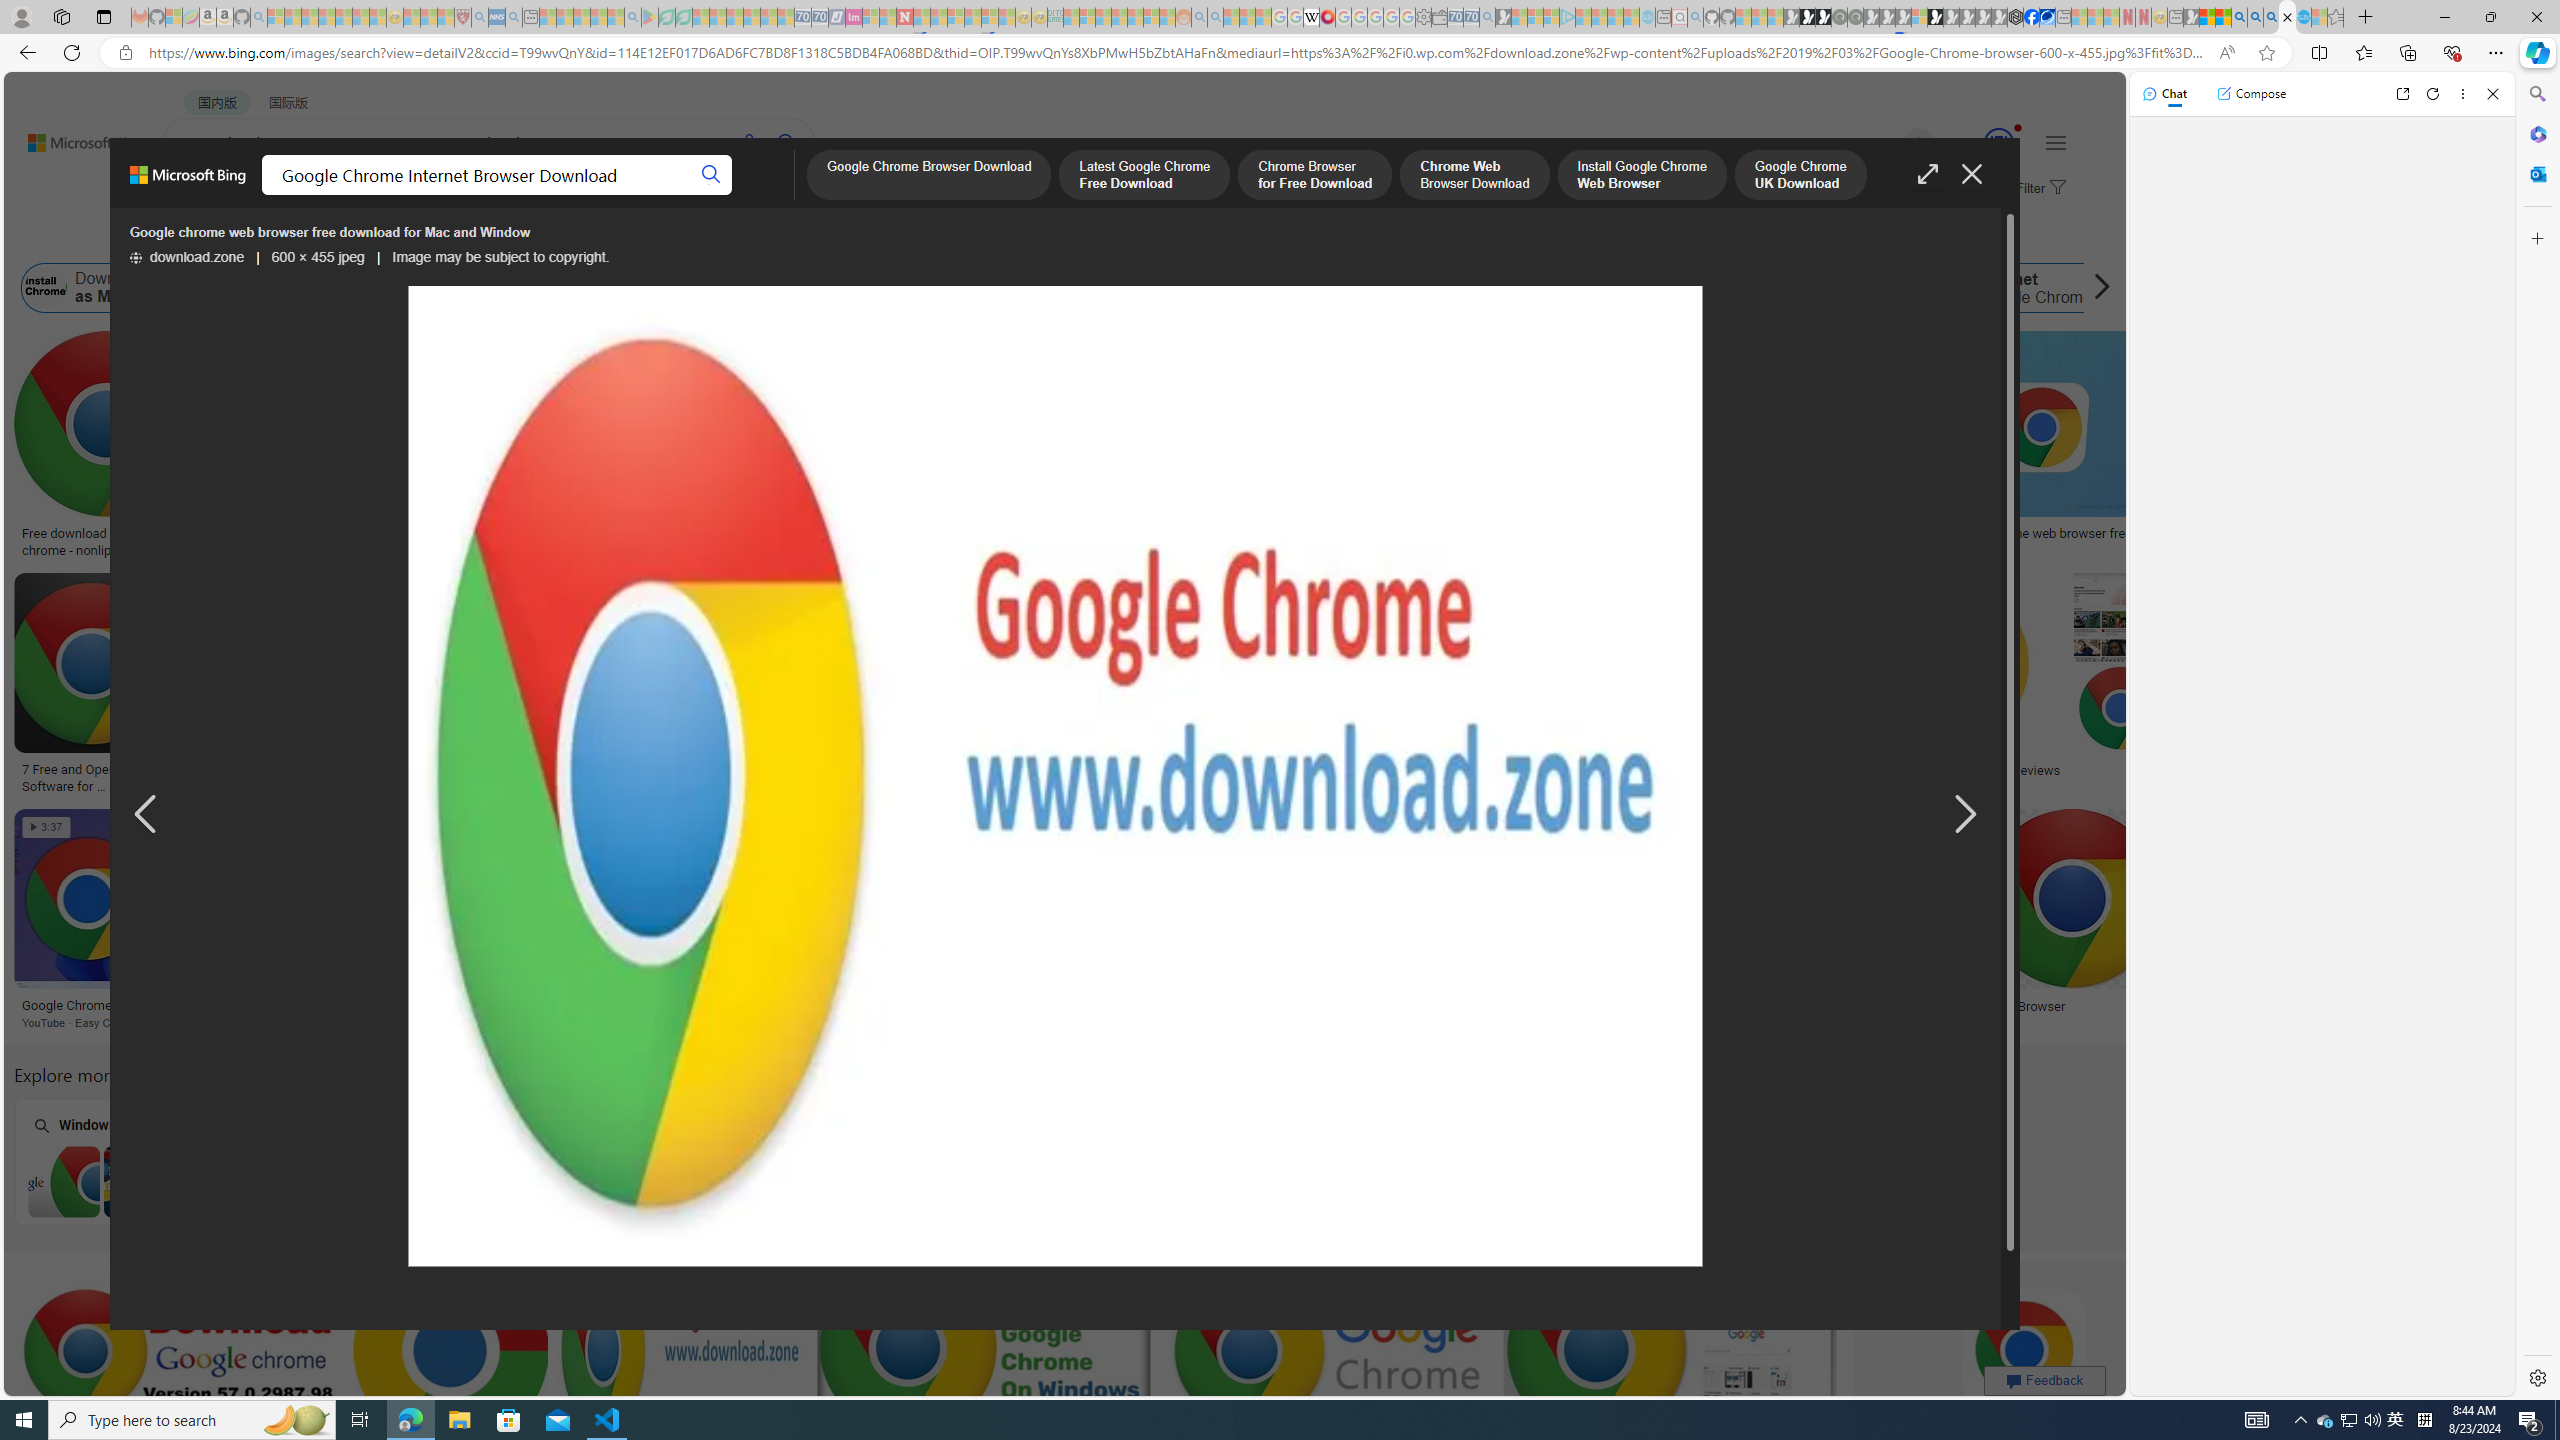 The height and width of the screenshot is (1440, 2560). Describe the element at coordinates (491, 348) in the screenshot. I see `Watch video` at that location.